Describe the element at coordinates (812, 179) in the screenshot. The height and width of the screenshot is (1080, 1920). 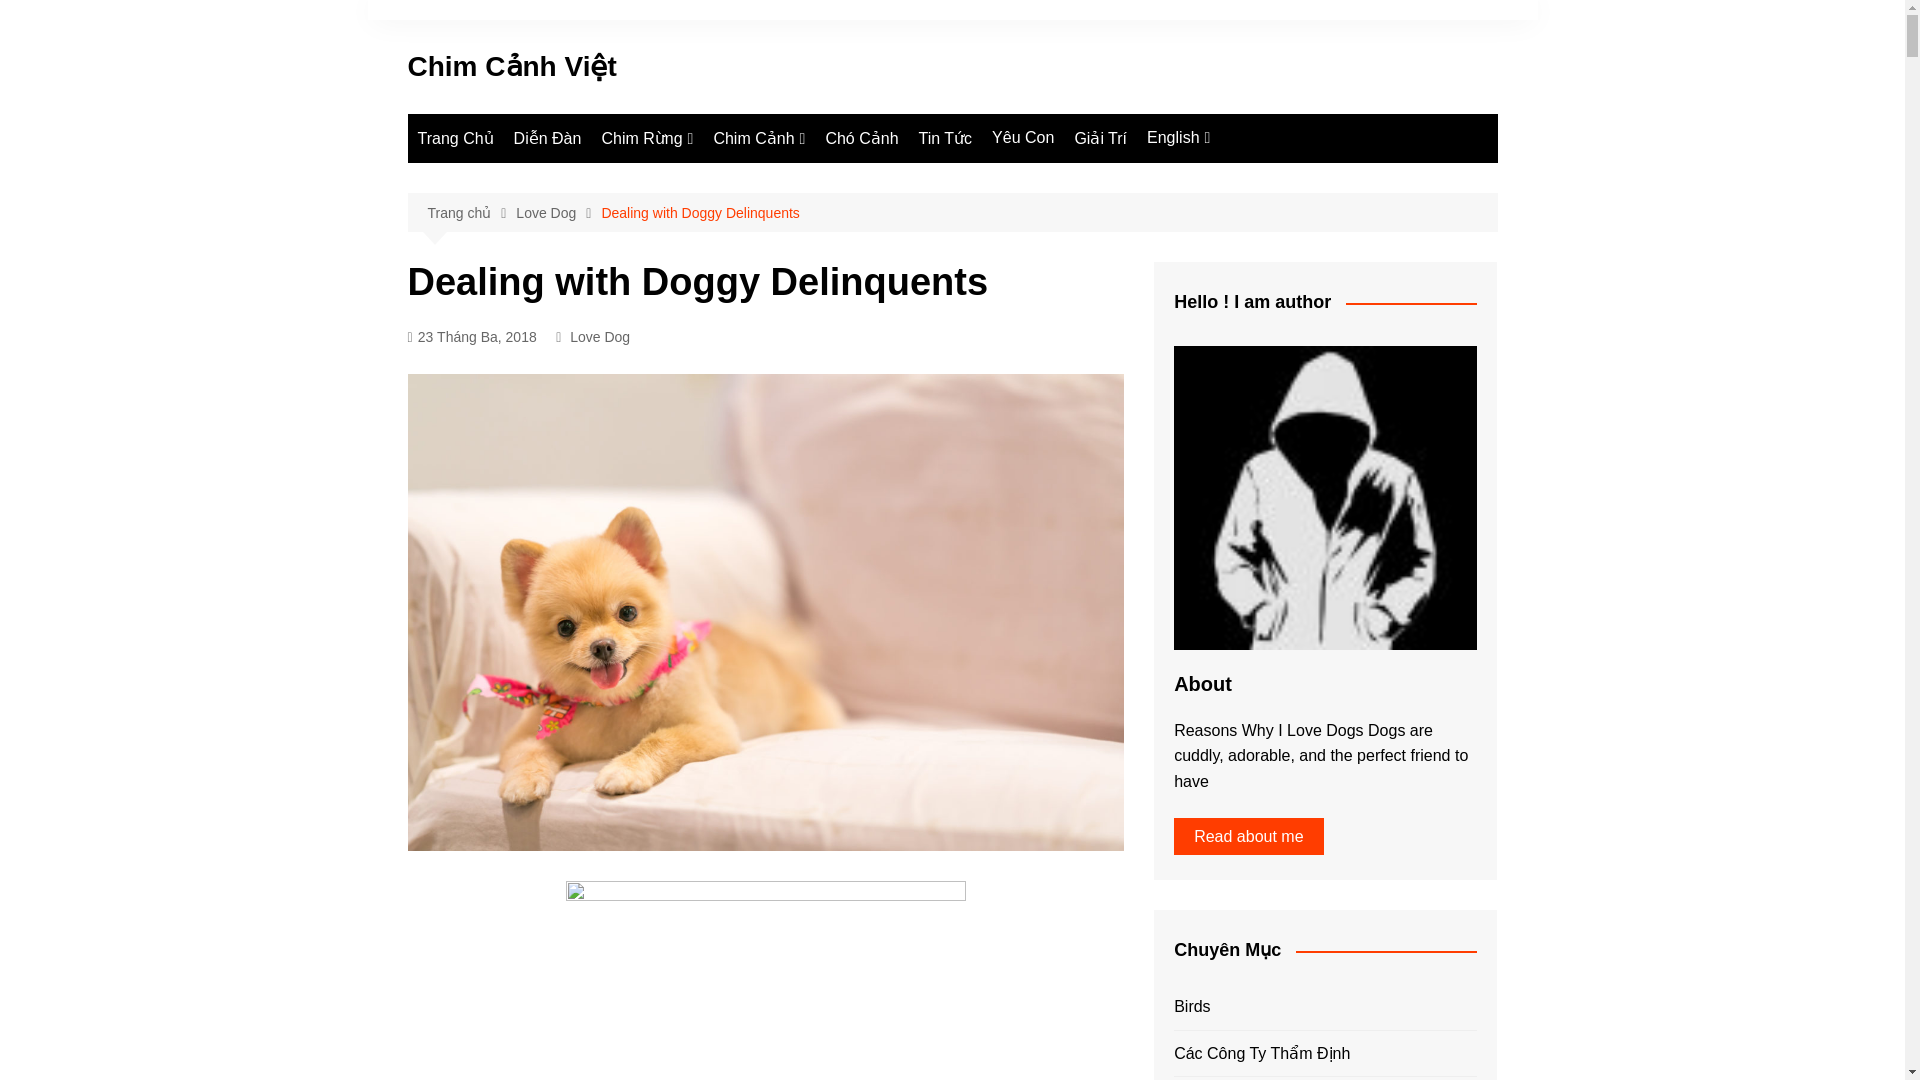
I see `Finch` at that location.